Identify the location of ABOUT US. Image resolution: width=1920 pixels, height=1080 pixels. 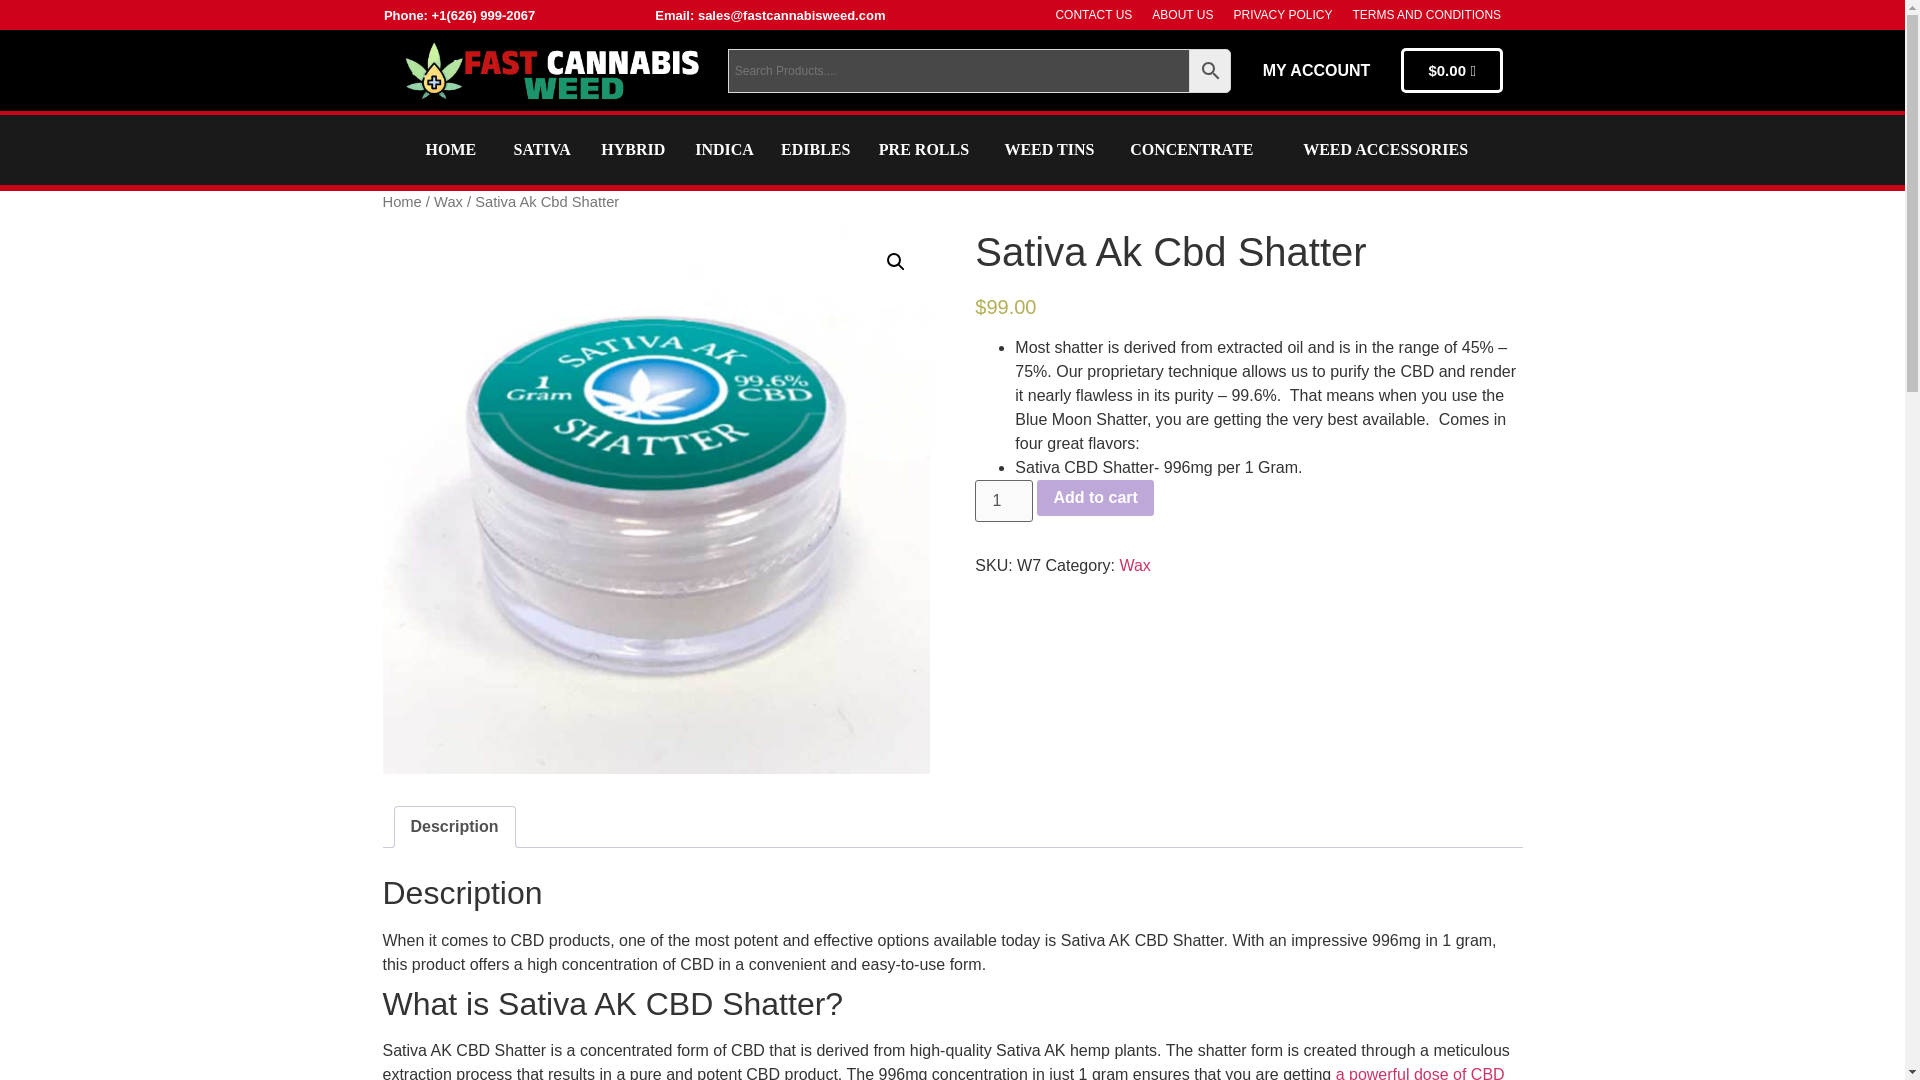
(1182, 14).